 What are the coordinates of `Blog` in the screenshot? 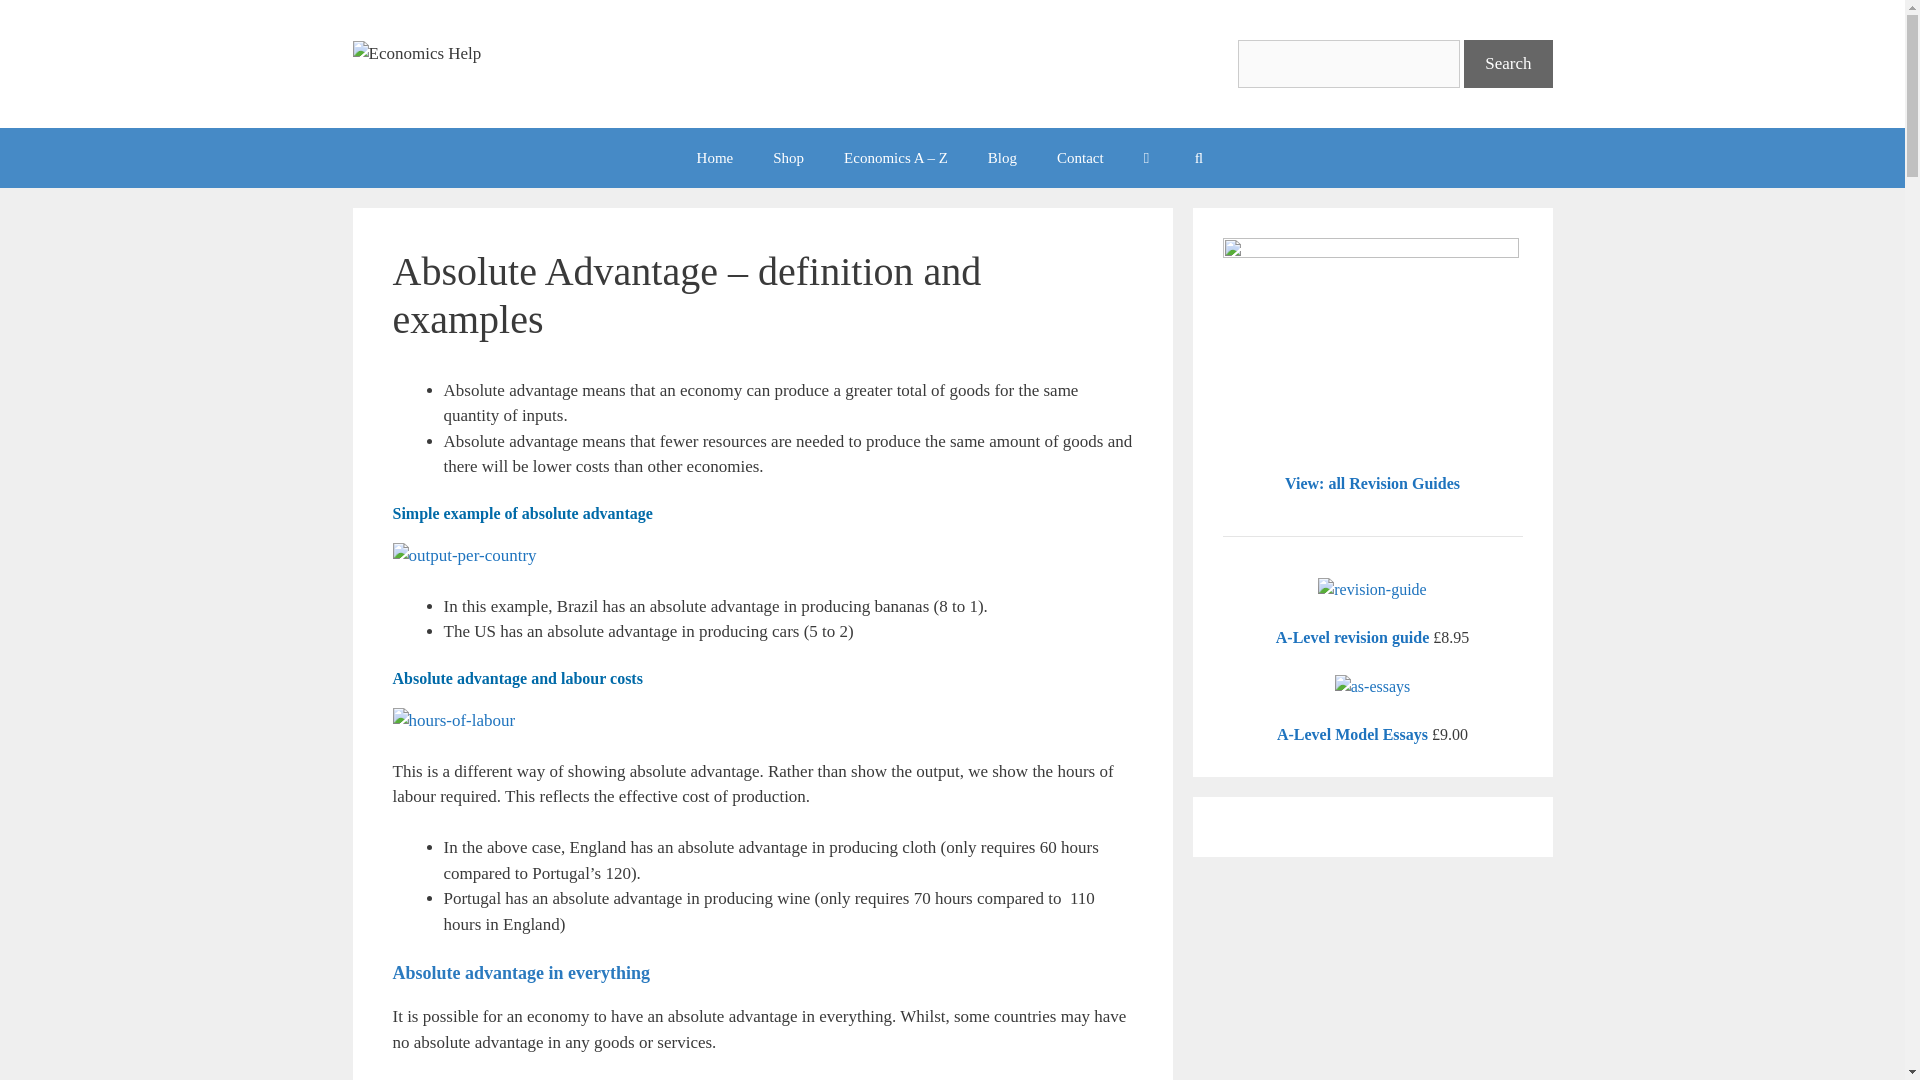 It's located at (1002, 158).